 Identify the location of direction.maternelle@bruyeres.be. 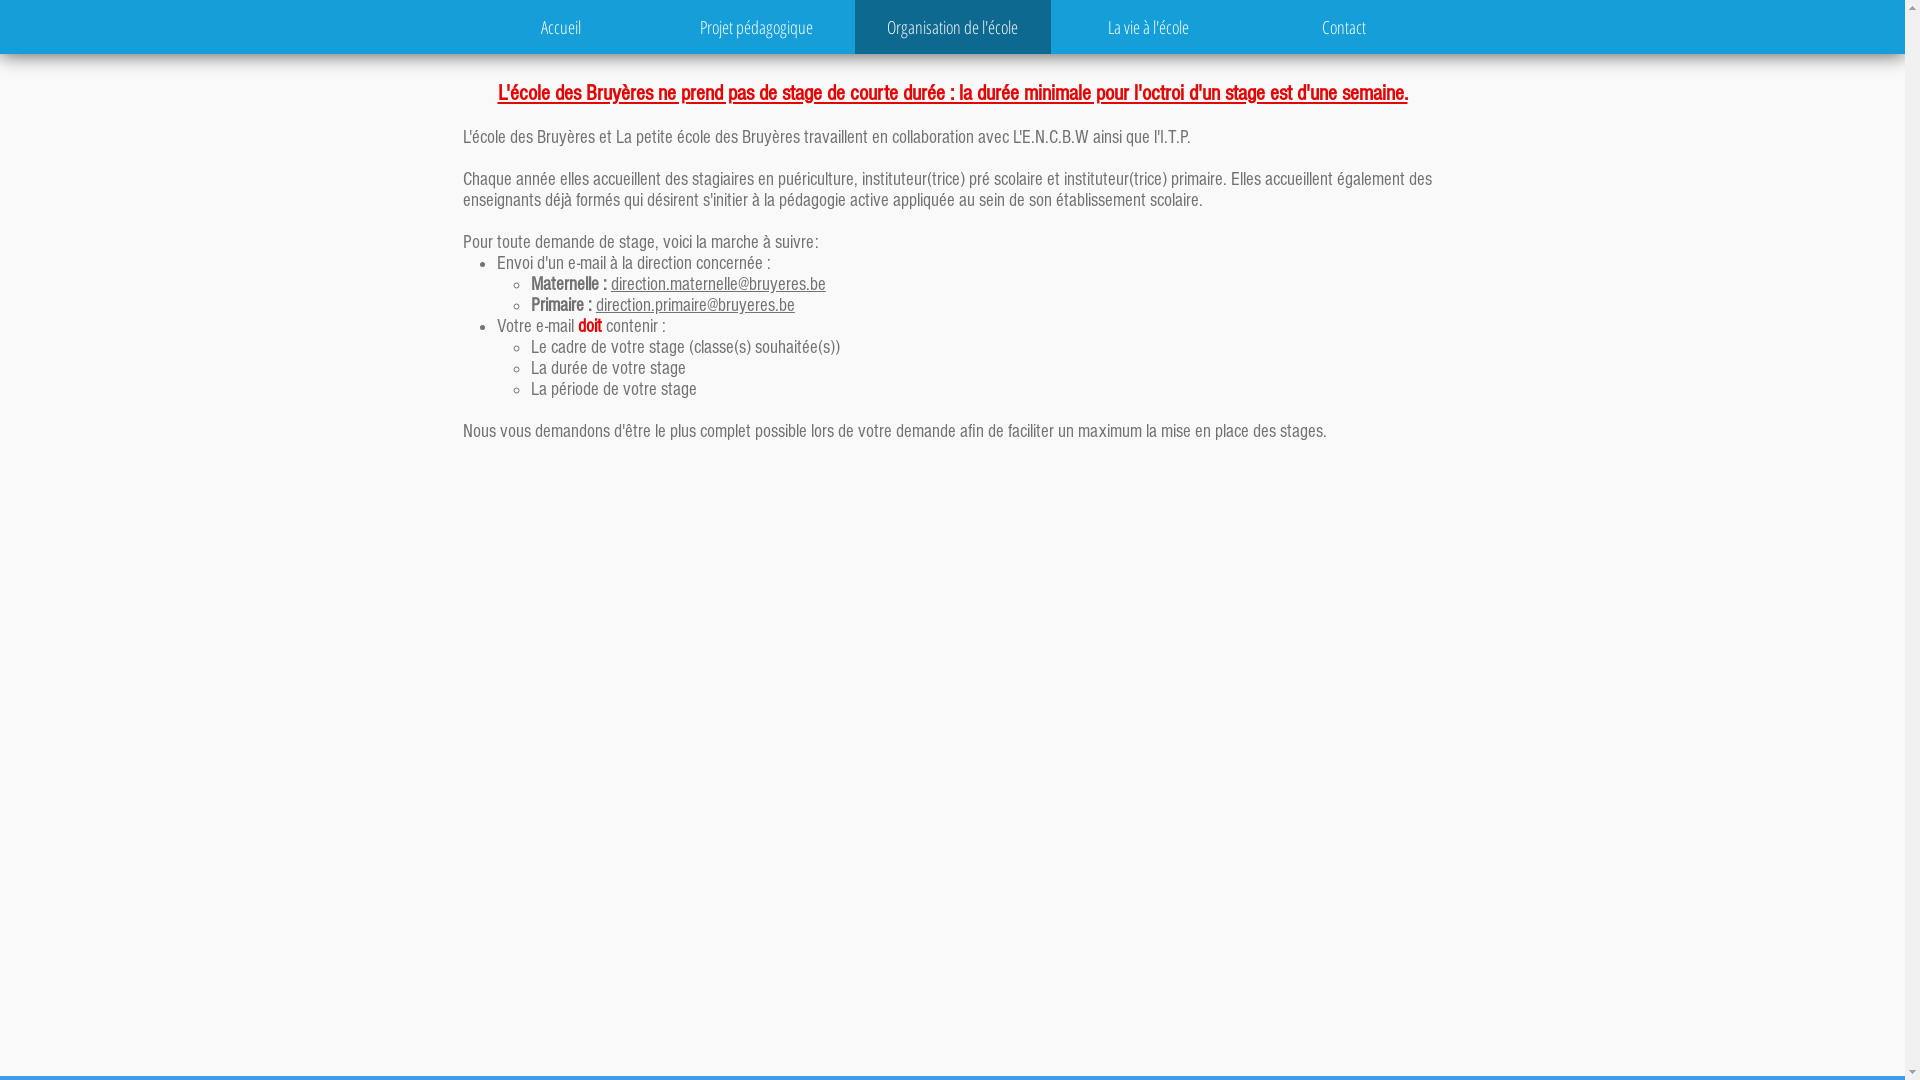
(718, 284).